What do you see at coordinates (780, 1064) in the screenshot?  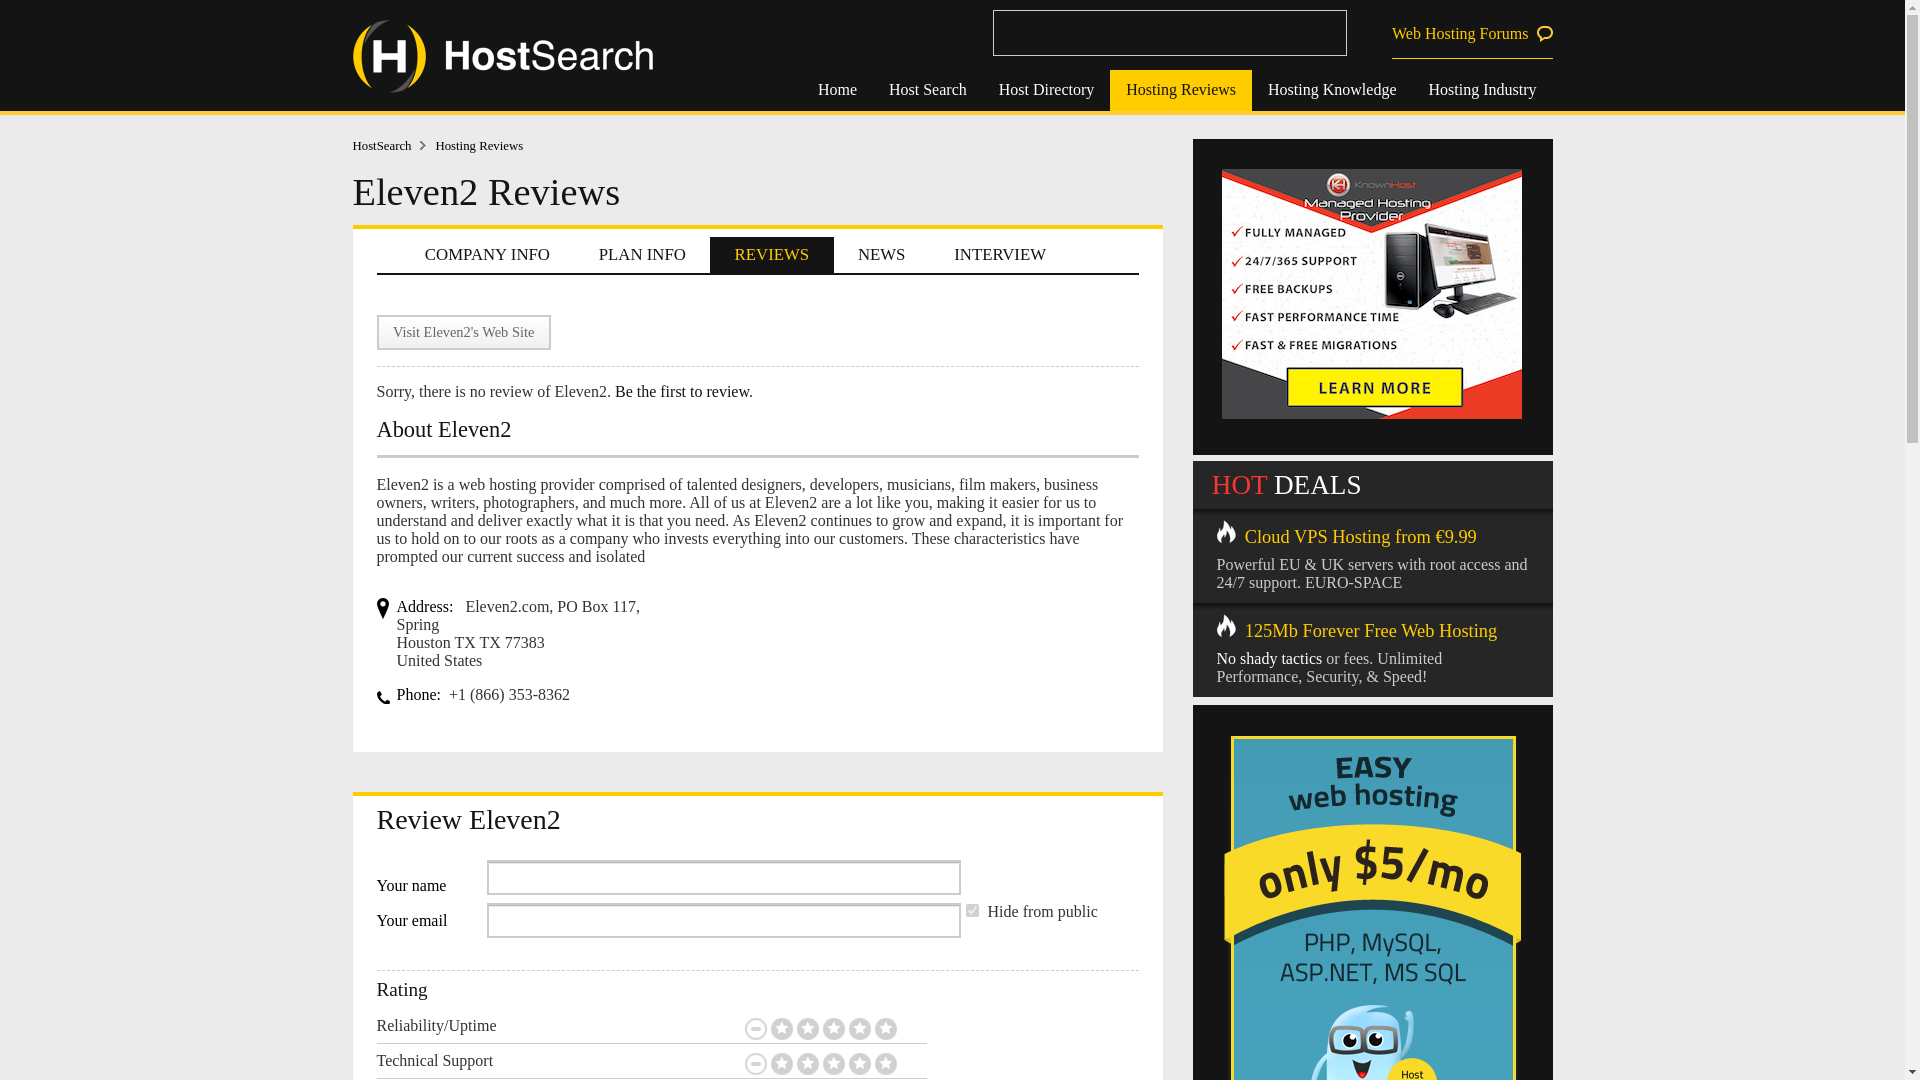 I see `Worst` at bounding box center [780, 1064].